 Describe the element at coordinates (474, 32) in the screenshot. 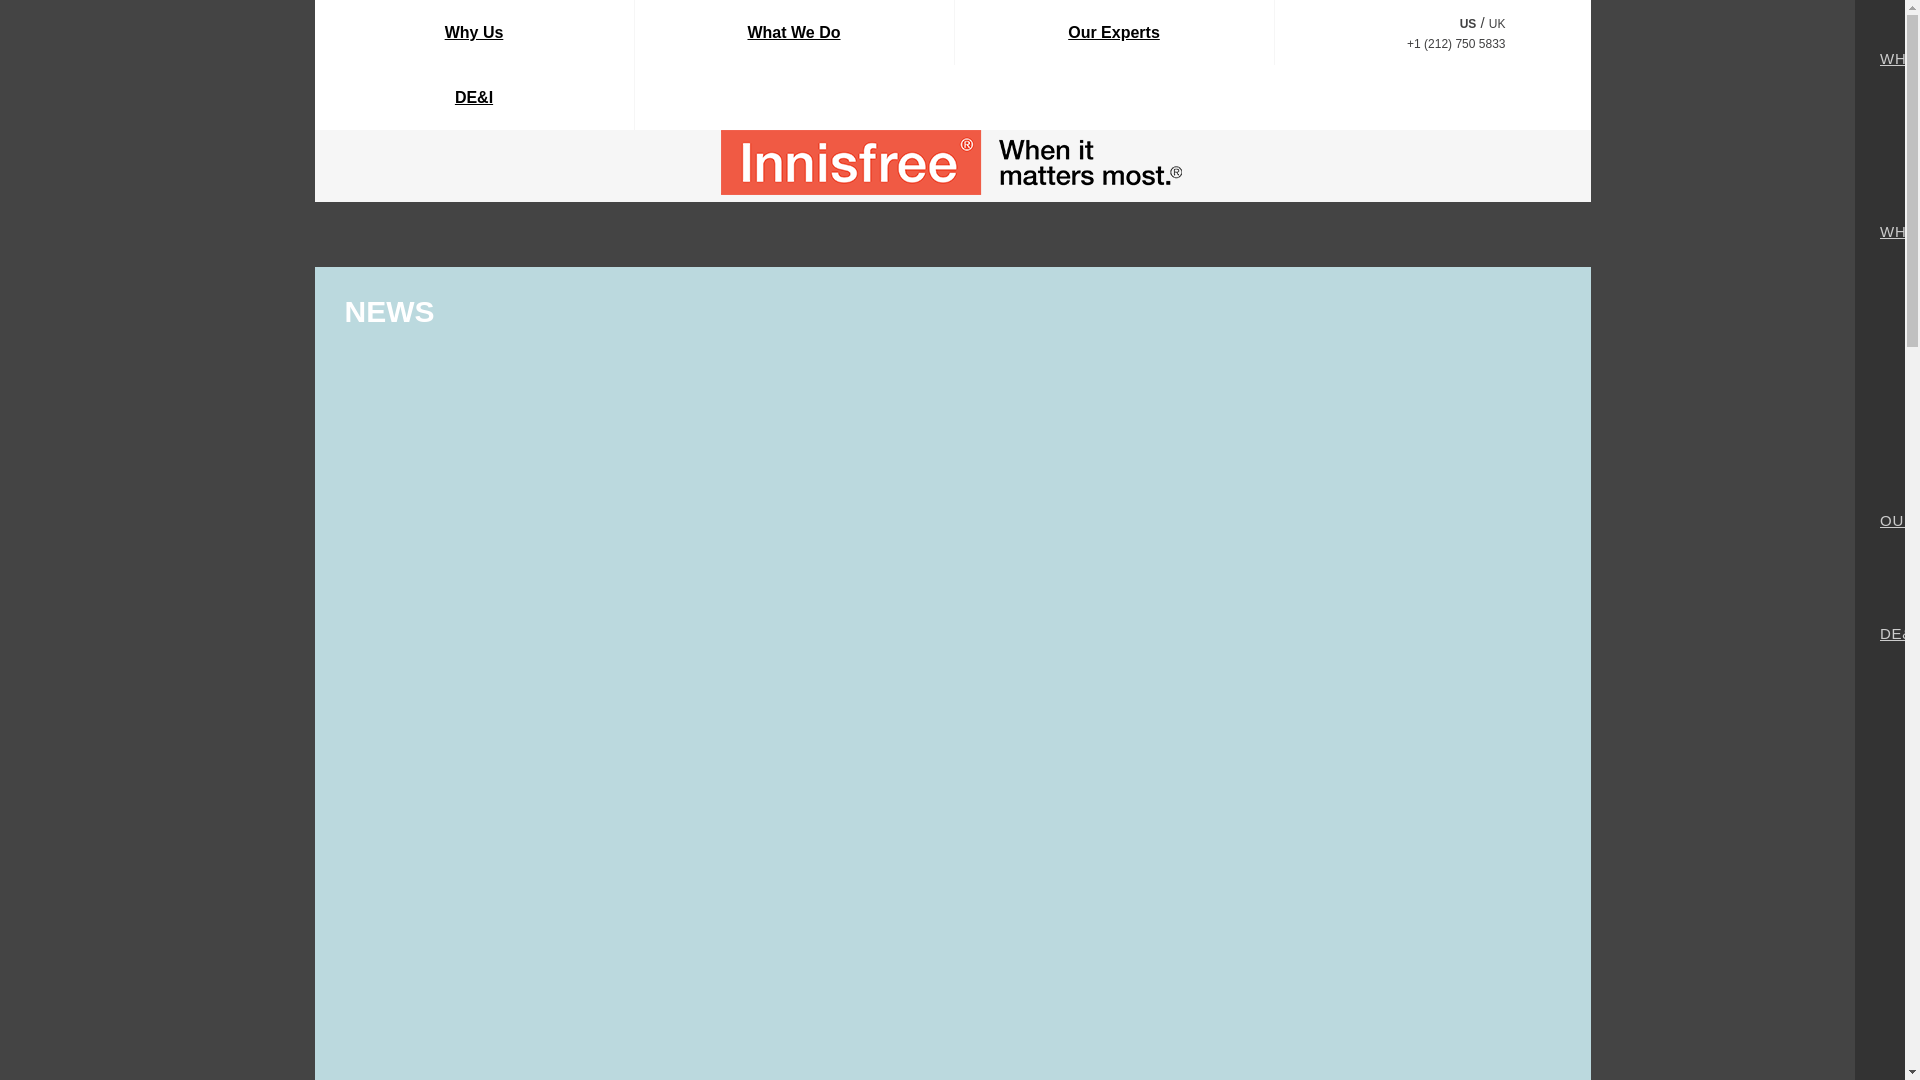

I see `Why Us` at that location.